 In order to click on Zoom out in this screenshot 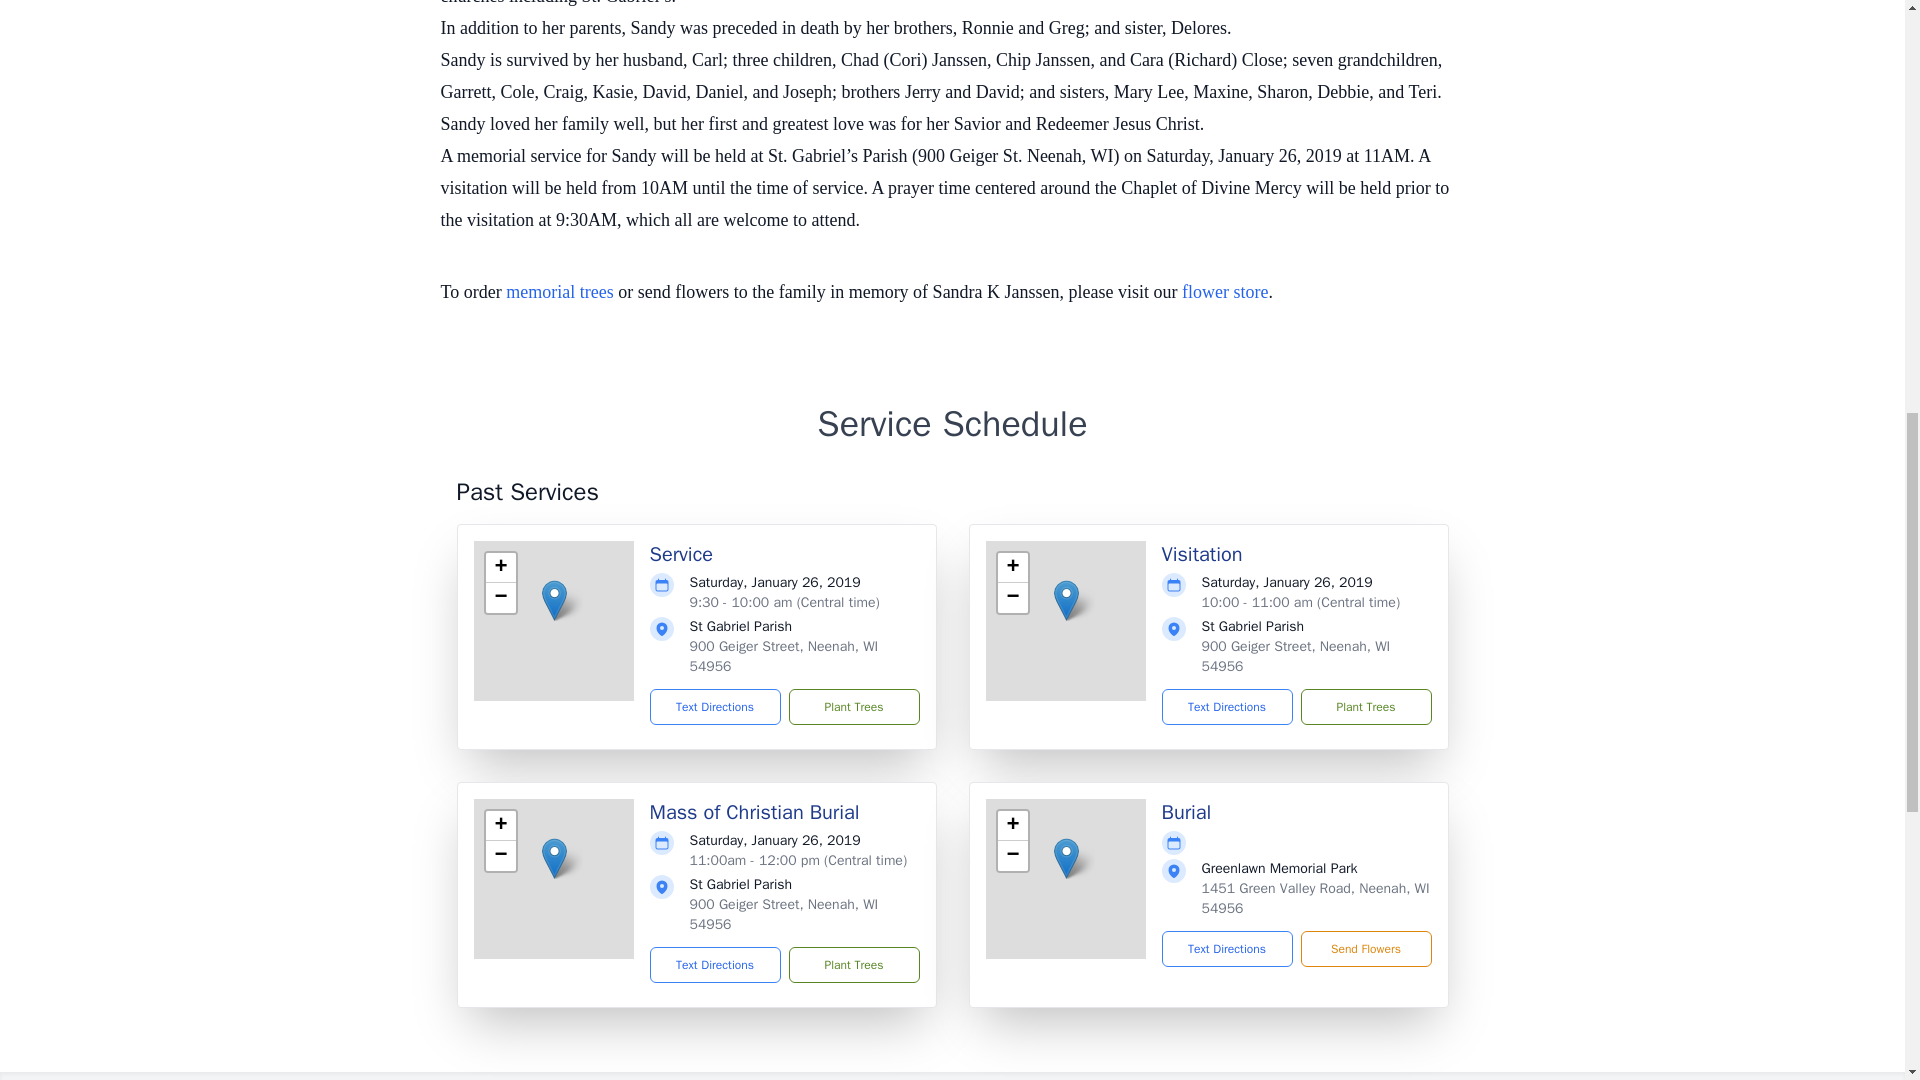, I will do `click(1012, 598)`.